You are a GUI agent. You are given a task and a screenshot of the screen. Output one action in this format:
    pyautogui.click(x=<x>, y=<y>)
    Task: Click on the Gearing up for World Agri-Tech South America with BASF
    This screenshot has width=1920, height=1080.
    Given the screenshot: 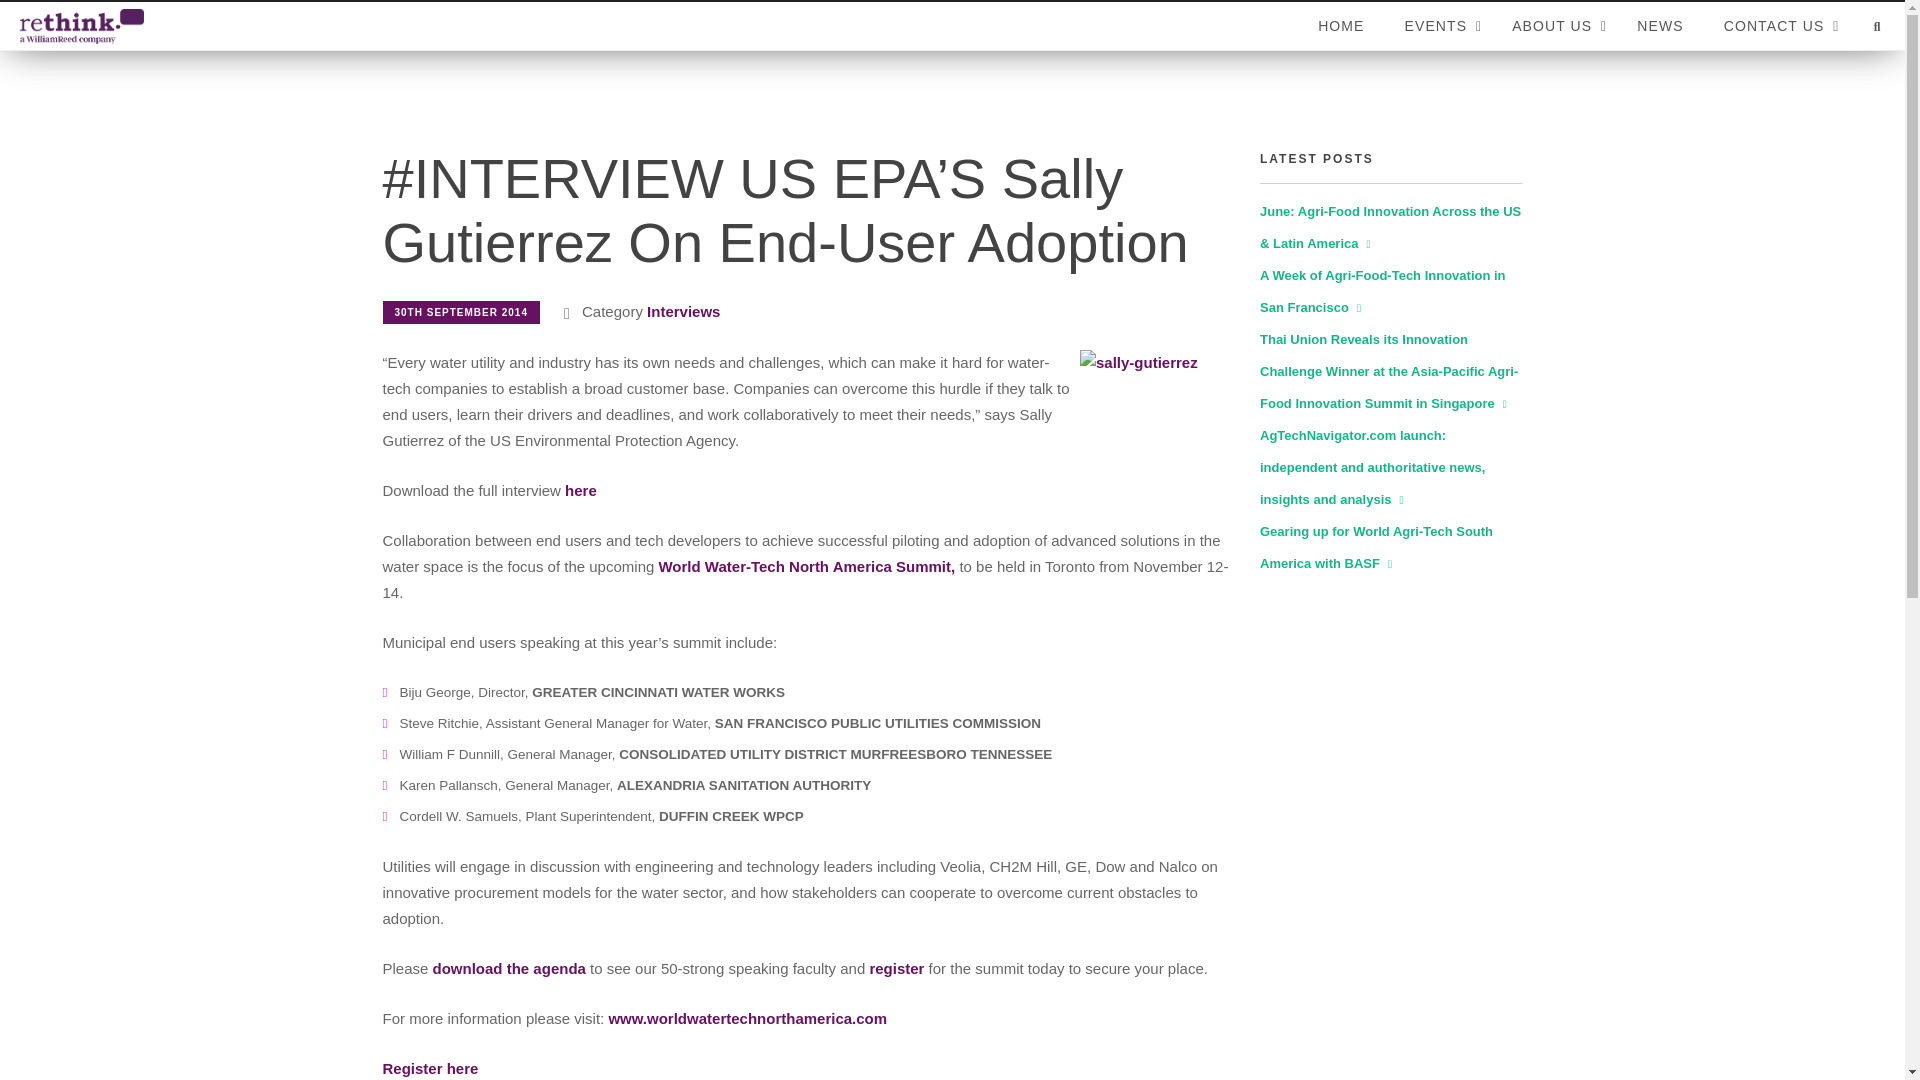 What is the action you would take?
    pyautogui.click(x=952, y=25)
    